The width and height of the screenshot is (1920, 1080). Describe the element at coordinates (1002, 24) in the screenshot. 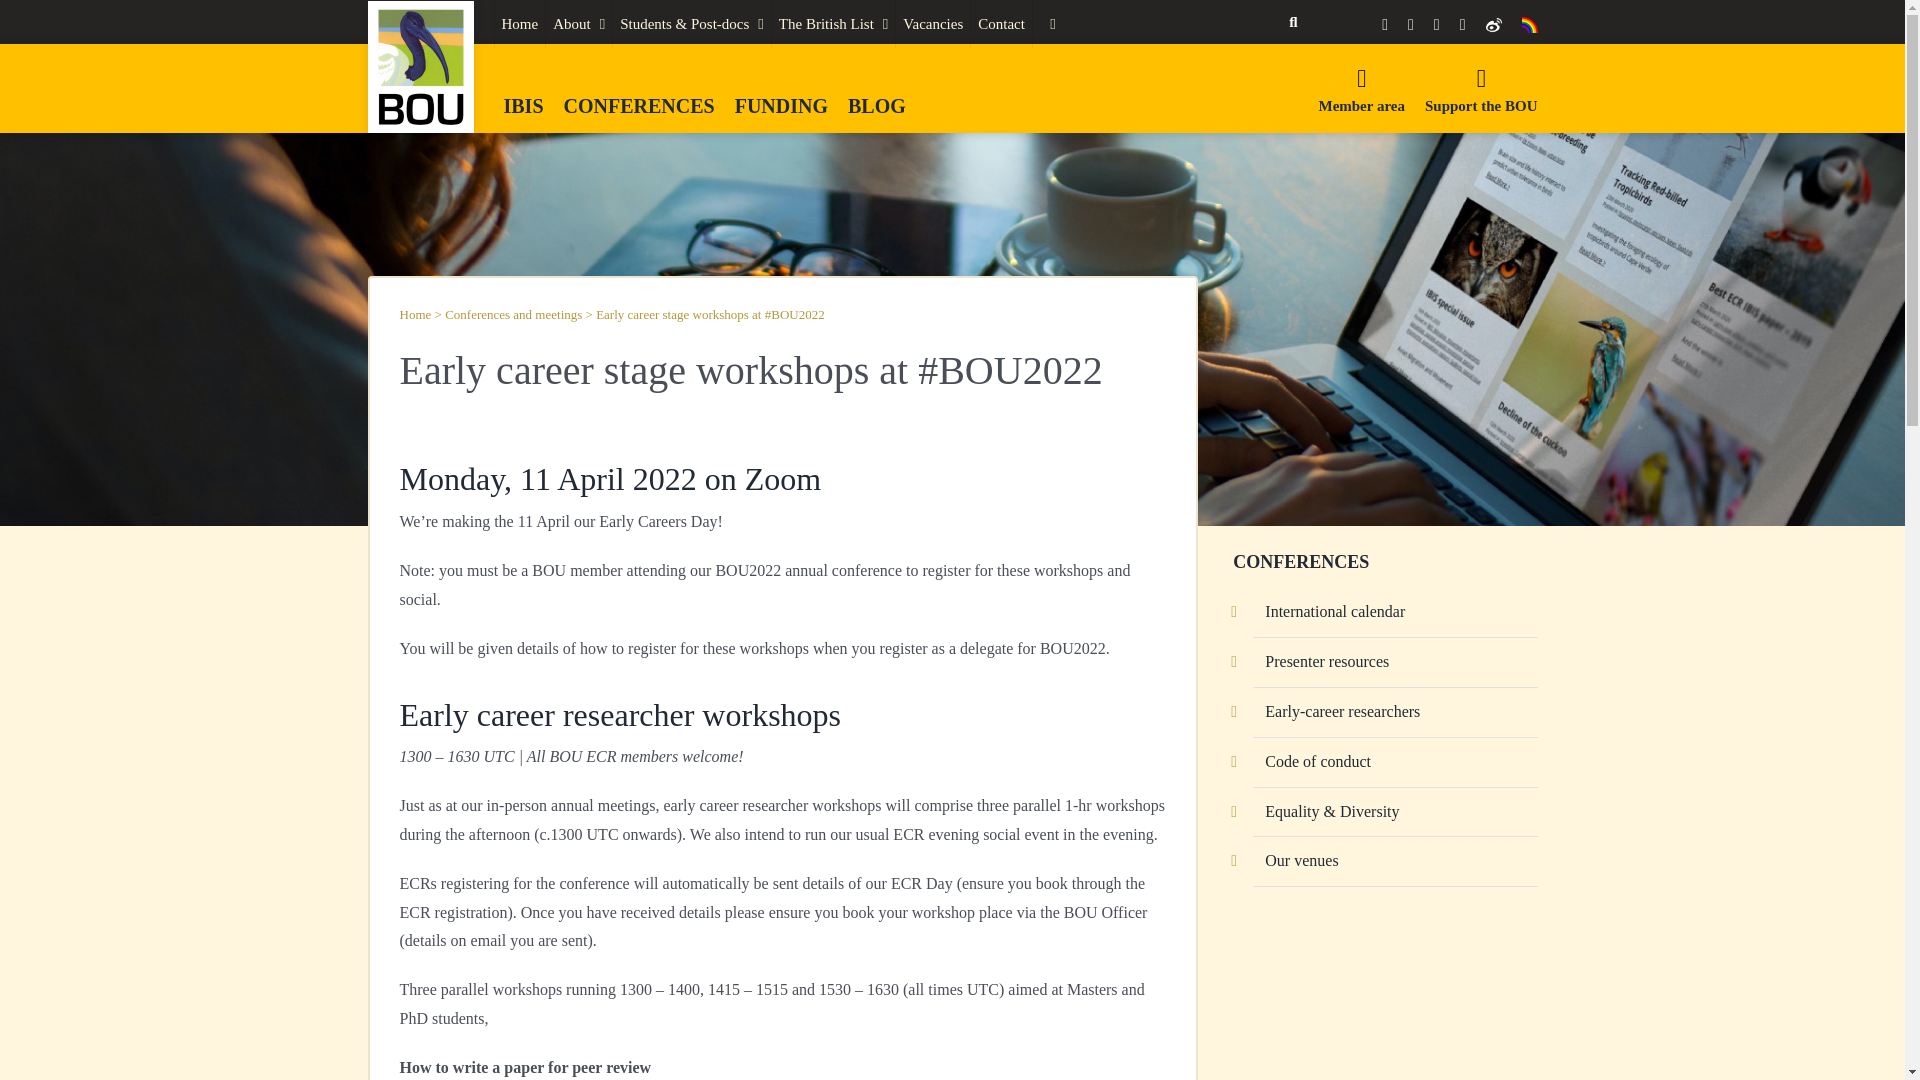

I see `Contact` at that location.